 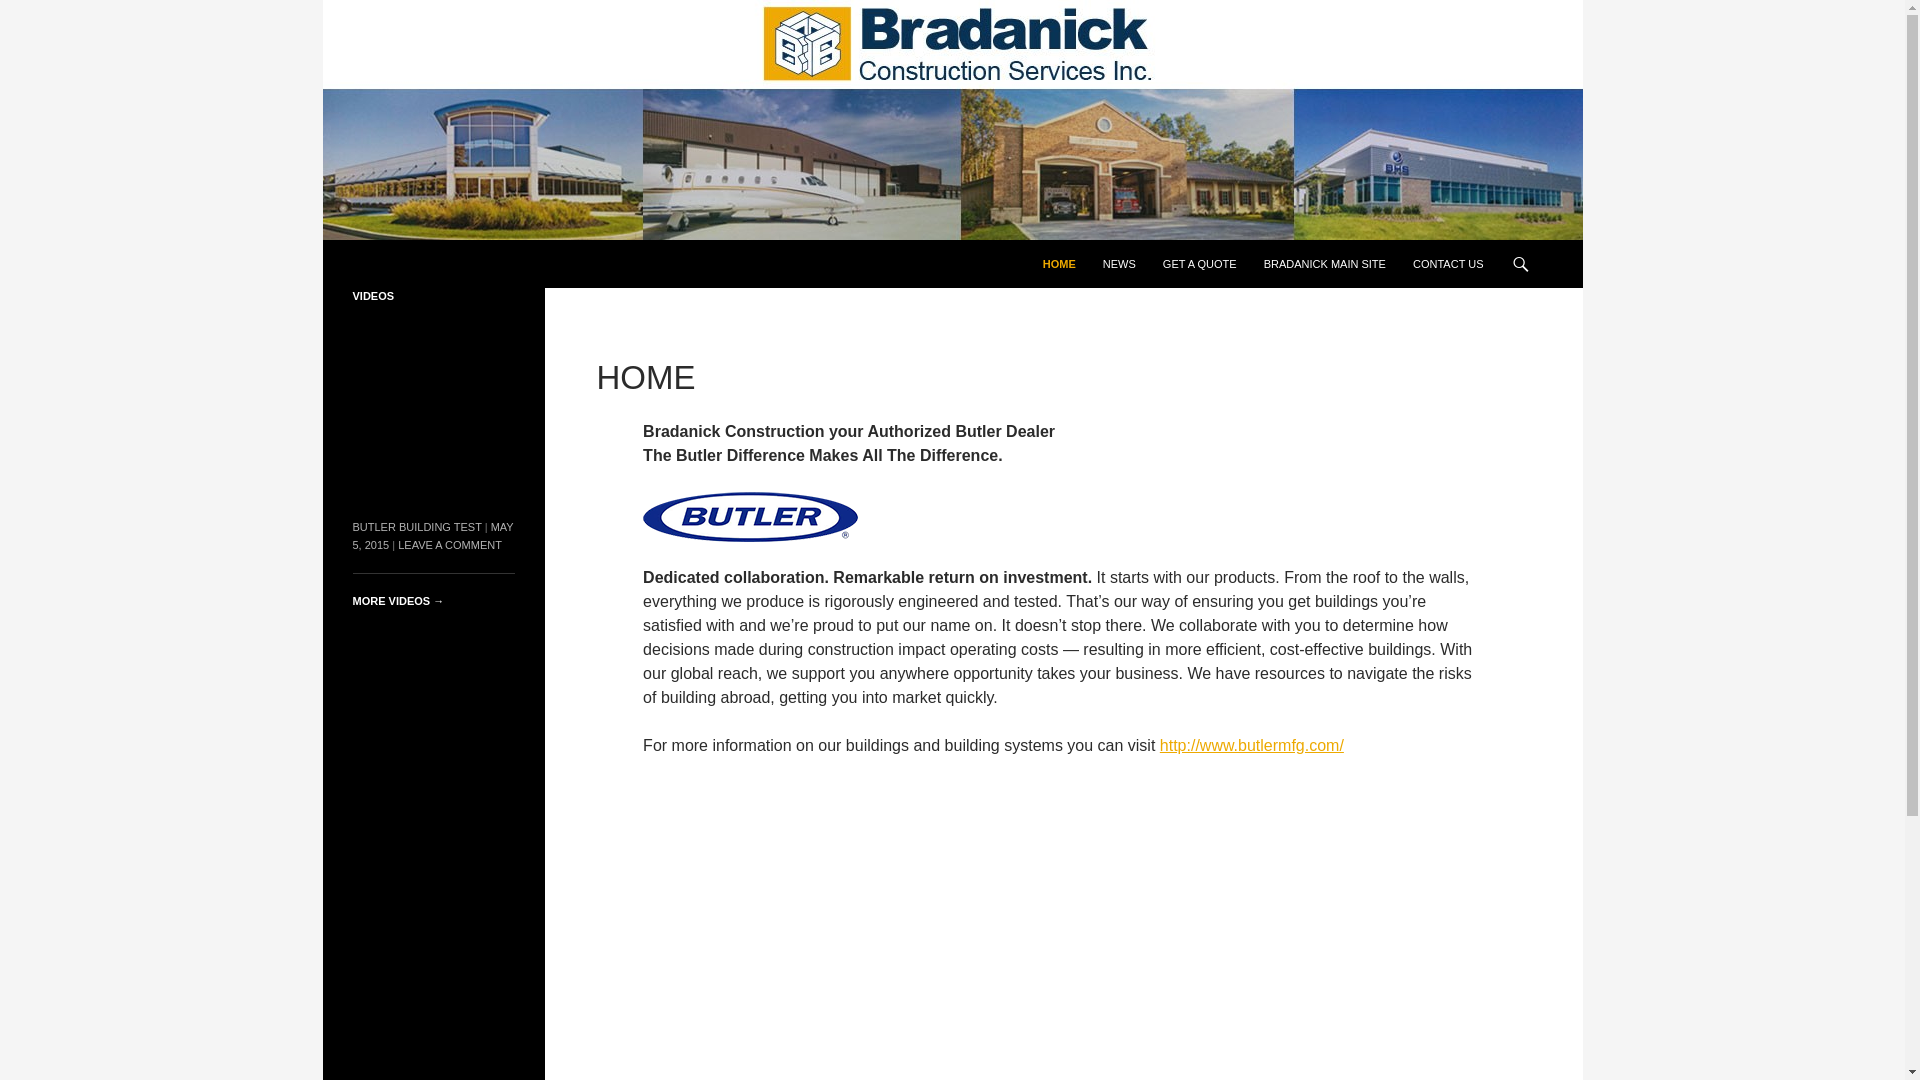 What do you see at coordinates (449, 544) in the screenshot?
I see `LEAVE A COMMENT` at bounding box center [449, 544].